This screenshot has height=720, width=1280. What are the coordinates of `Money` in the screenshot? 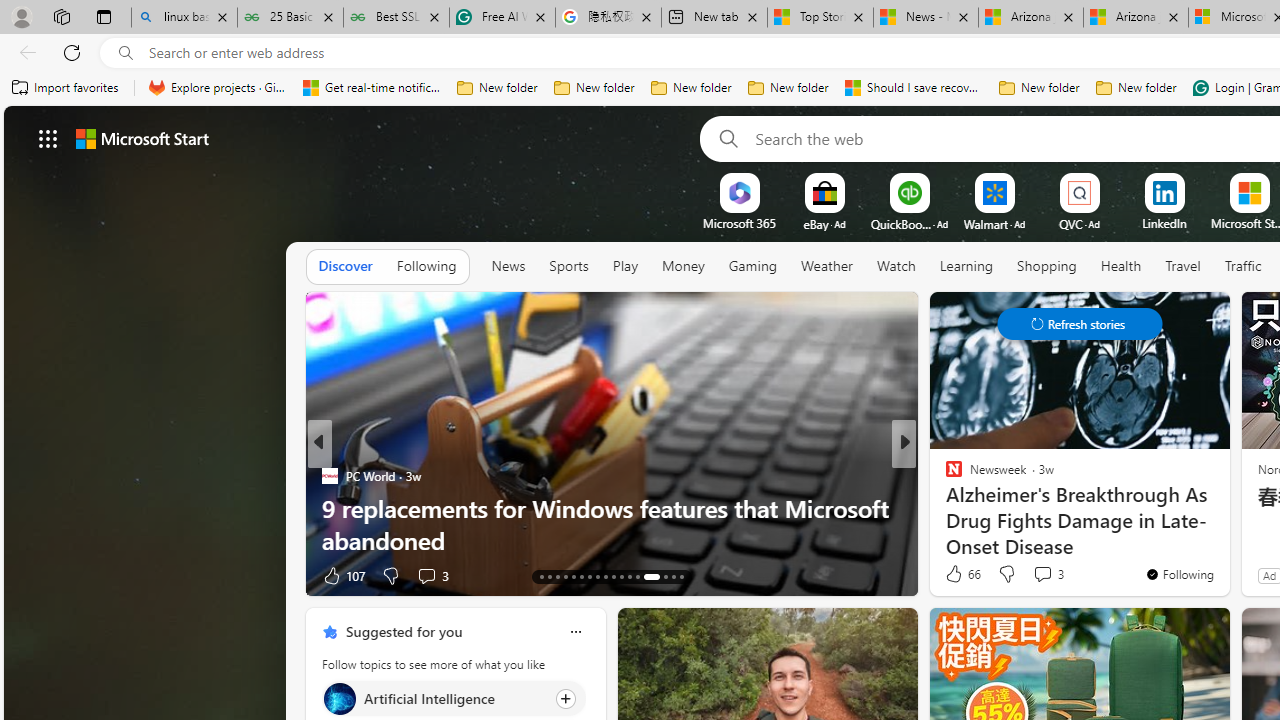 It's located at (682, 266).